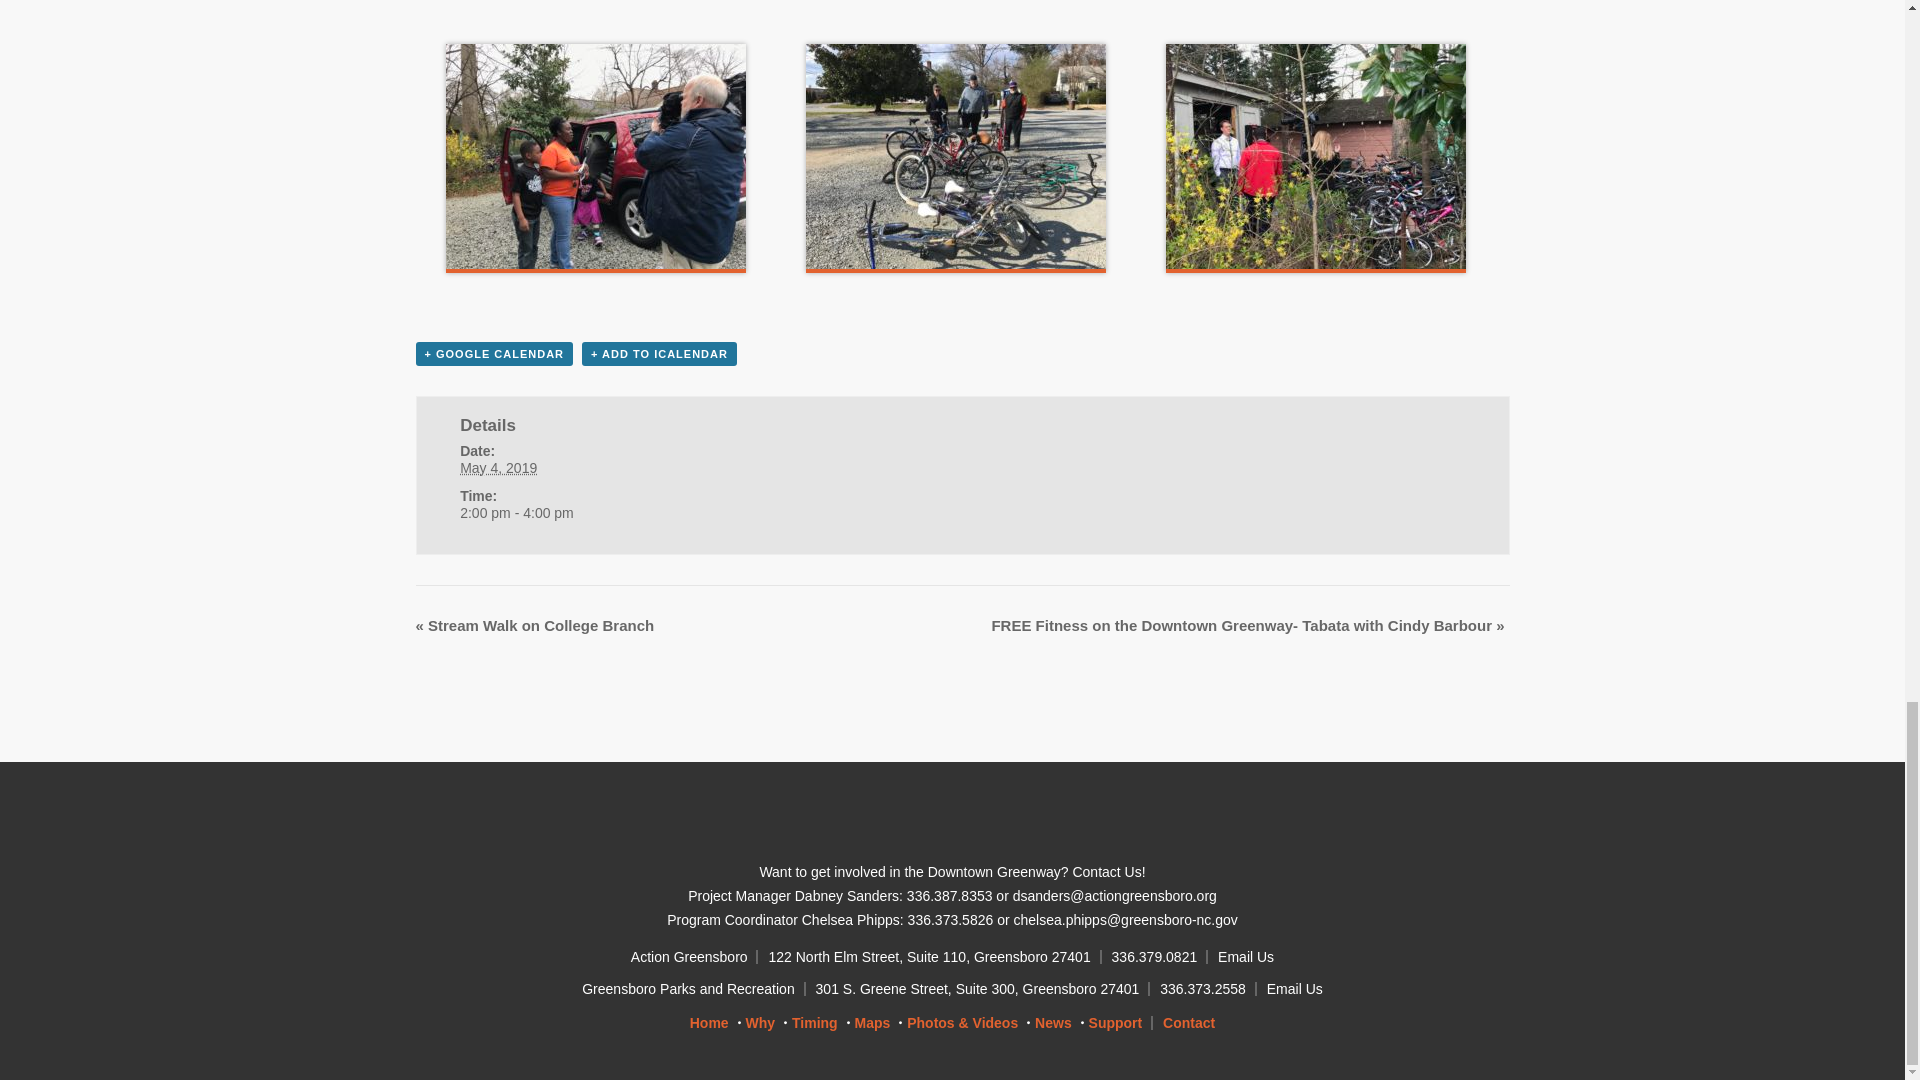  What do you see at coordinates (498, 468) in the screenshot?
I see `2019-05-04` at bounding box center [498, 468].